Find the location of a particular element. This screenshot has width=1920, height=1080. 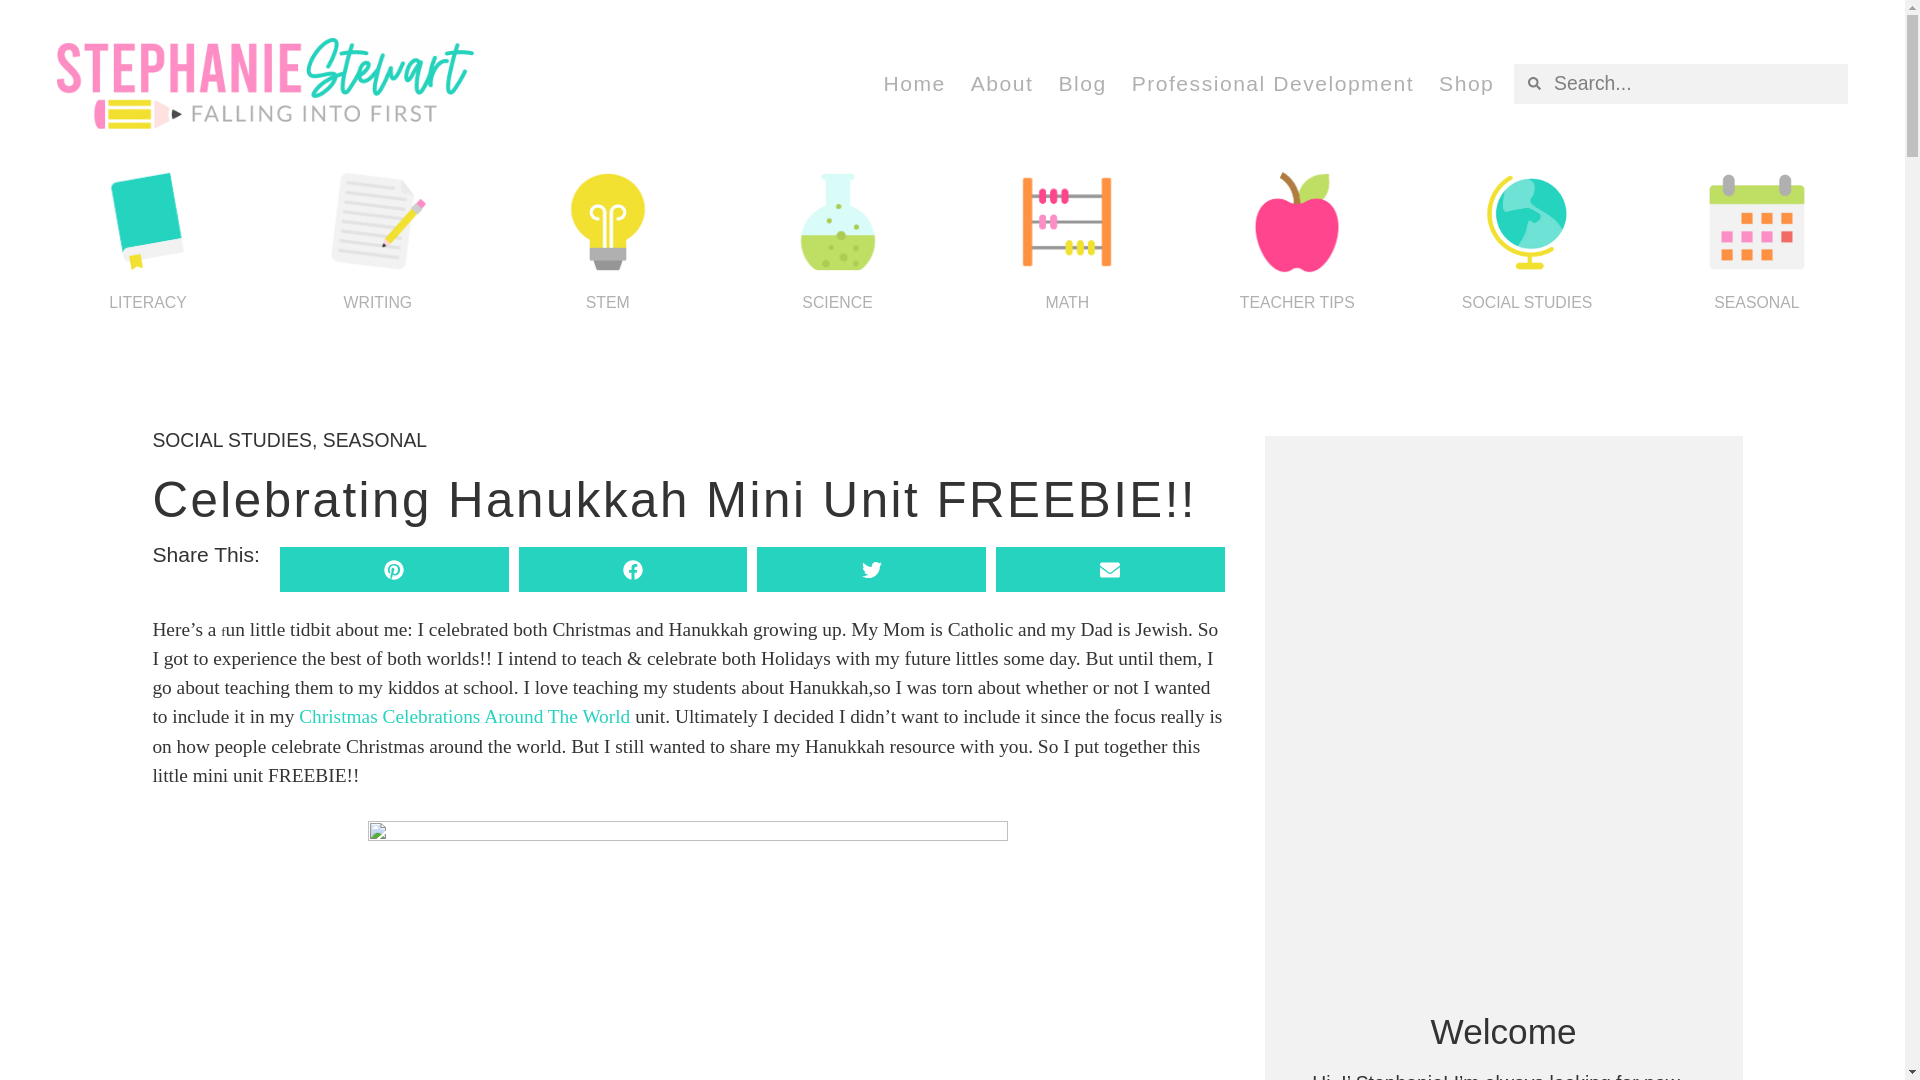

Blog is located at coordinates (1081, 83).